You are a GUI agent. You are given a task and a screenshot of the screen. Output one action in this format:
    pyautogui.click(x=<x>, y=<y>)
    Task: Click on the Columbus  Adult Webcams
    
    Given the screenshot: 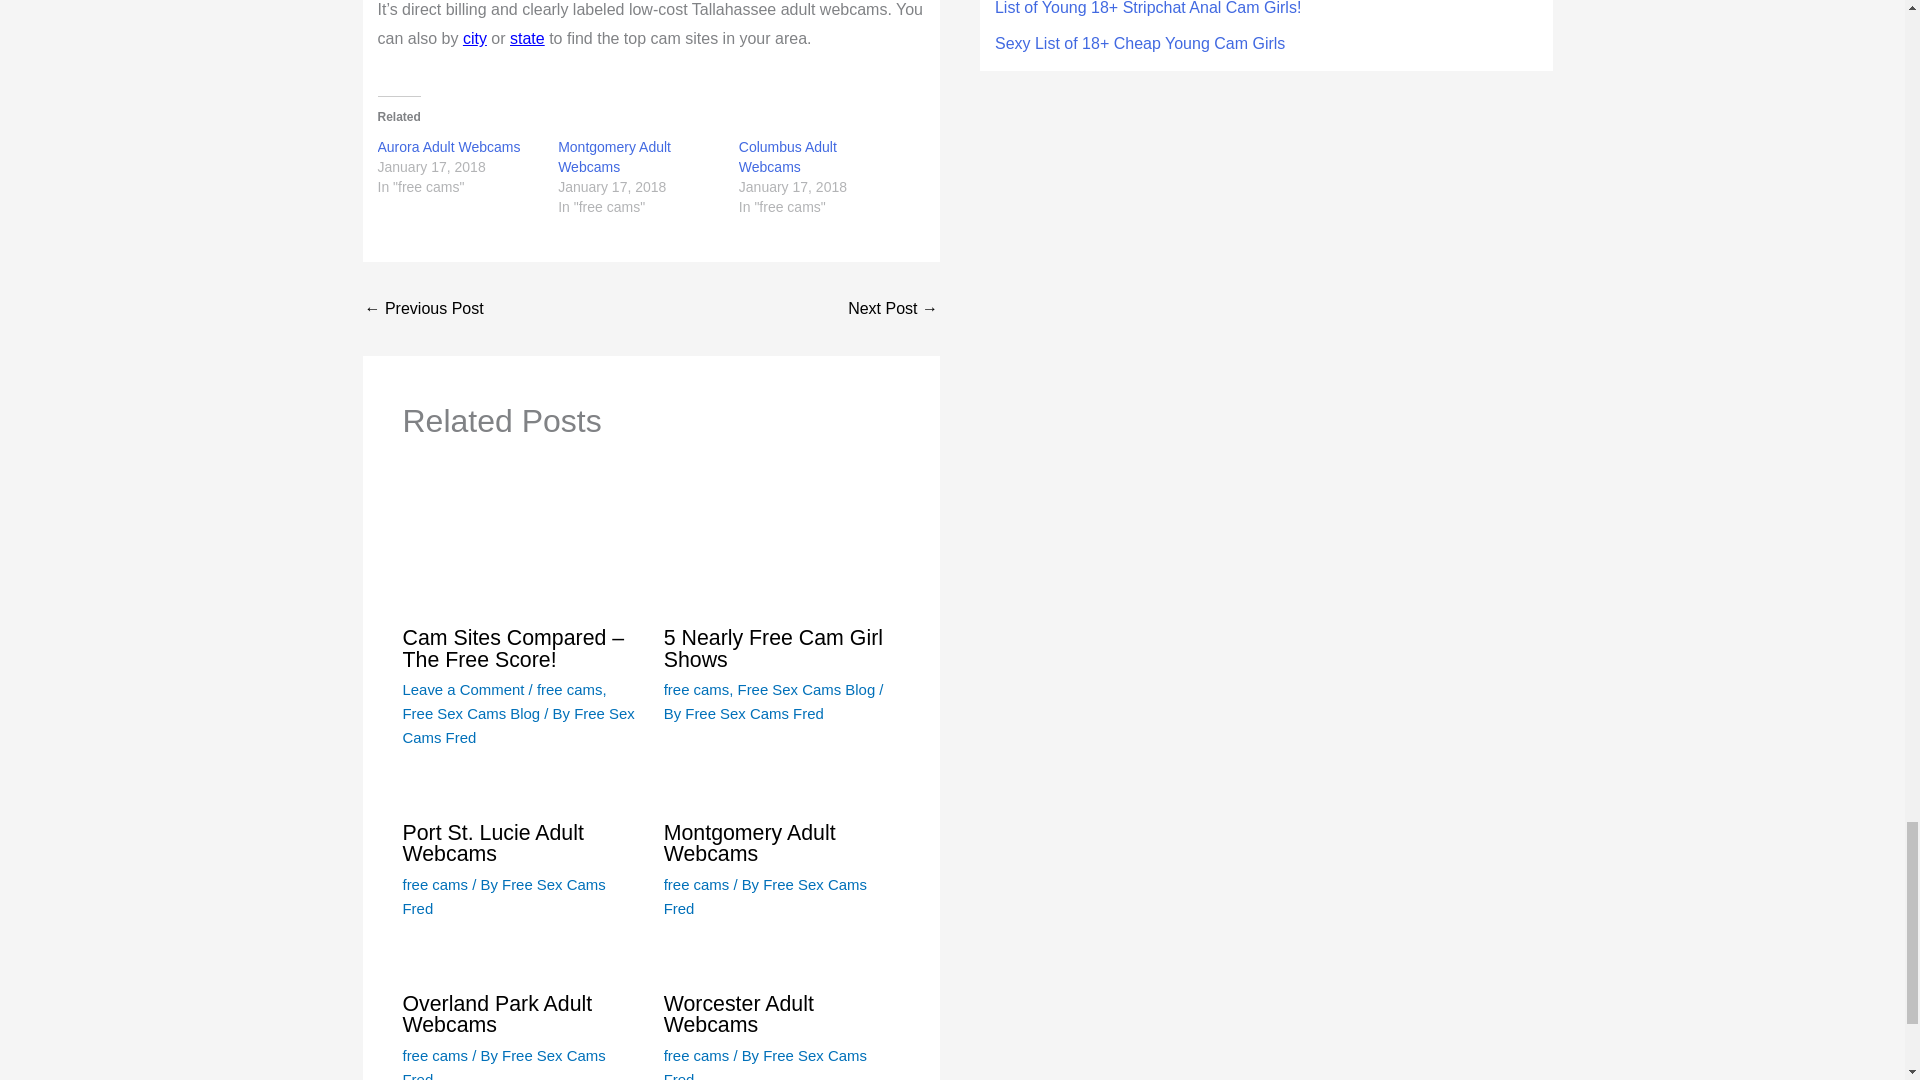 What is the action you would take?
    pyautogui.click(x=788, y=156)
    